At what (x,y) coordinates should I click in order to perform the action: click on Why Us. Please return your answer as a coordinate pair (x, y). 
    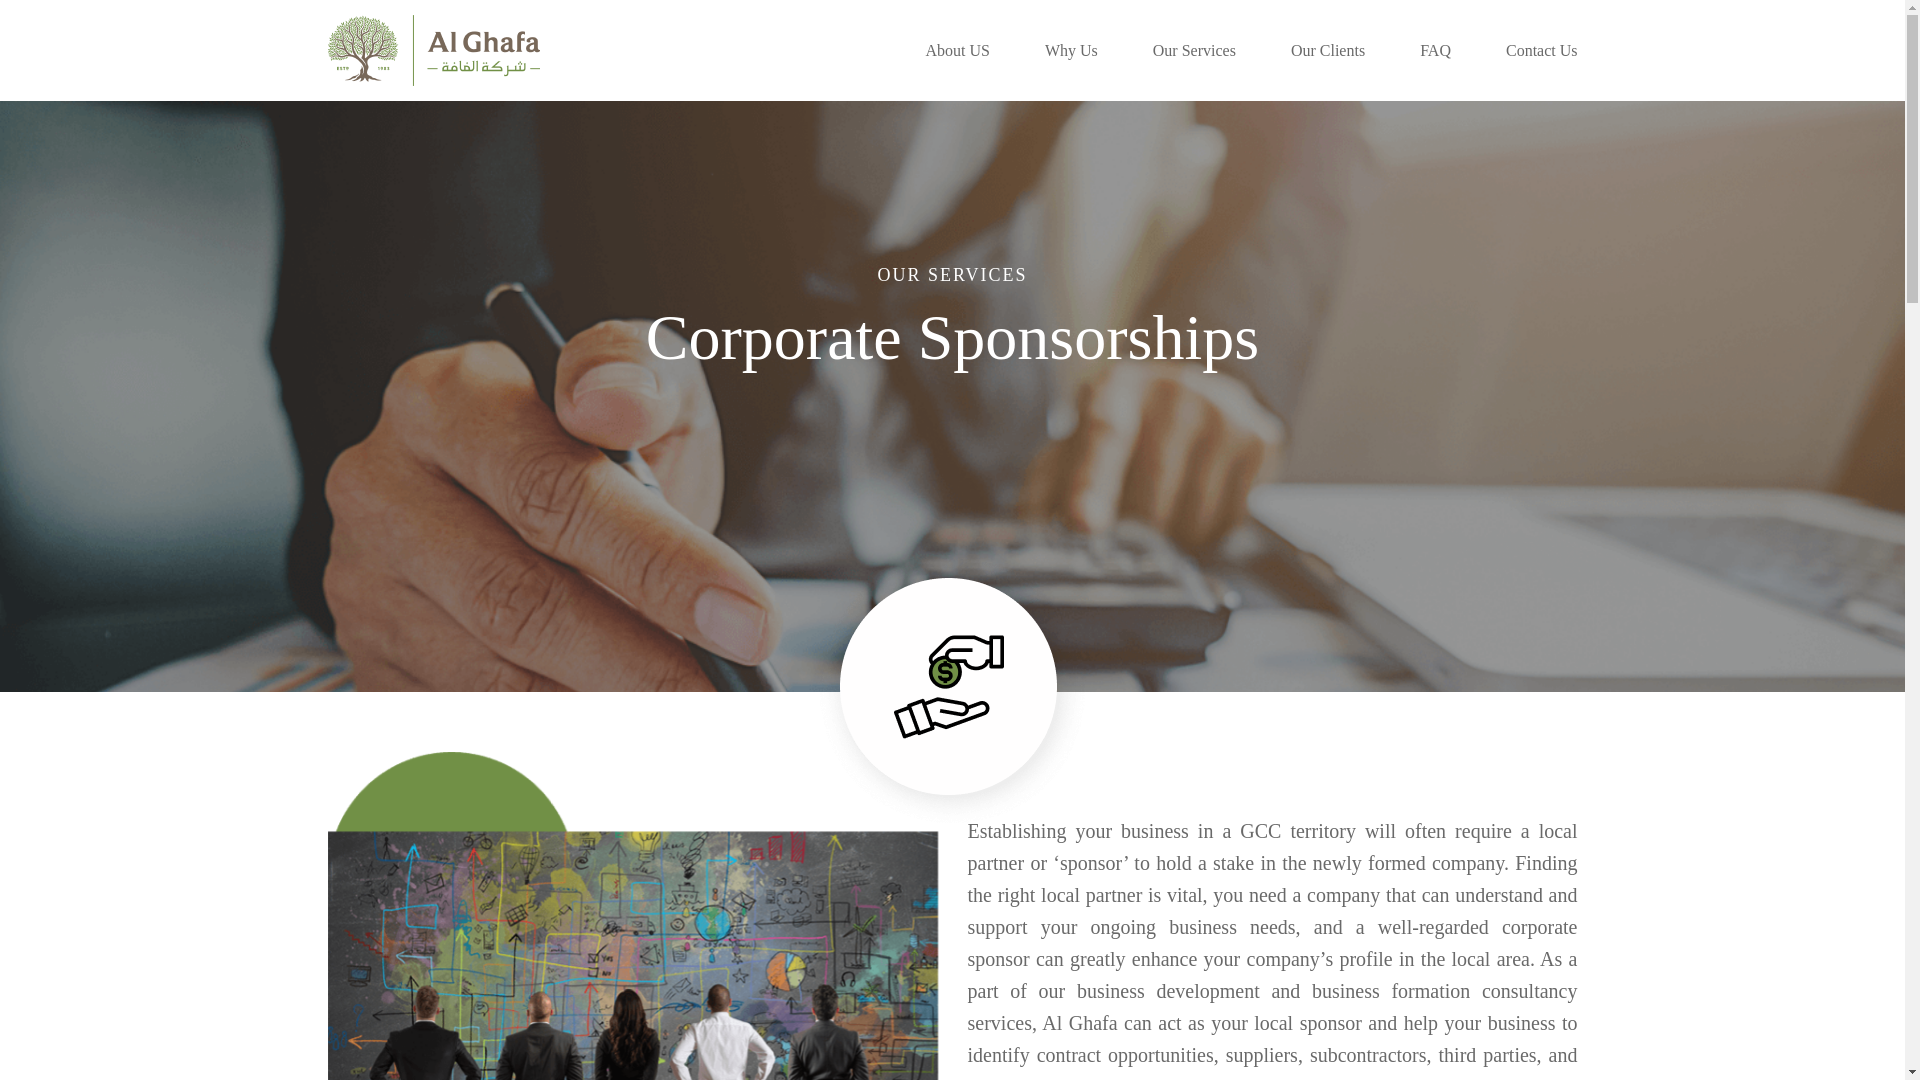
    Looking at the image, I should click on (1071, 50).